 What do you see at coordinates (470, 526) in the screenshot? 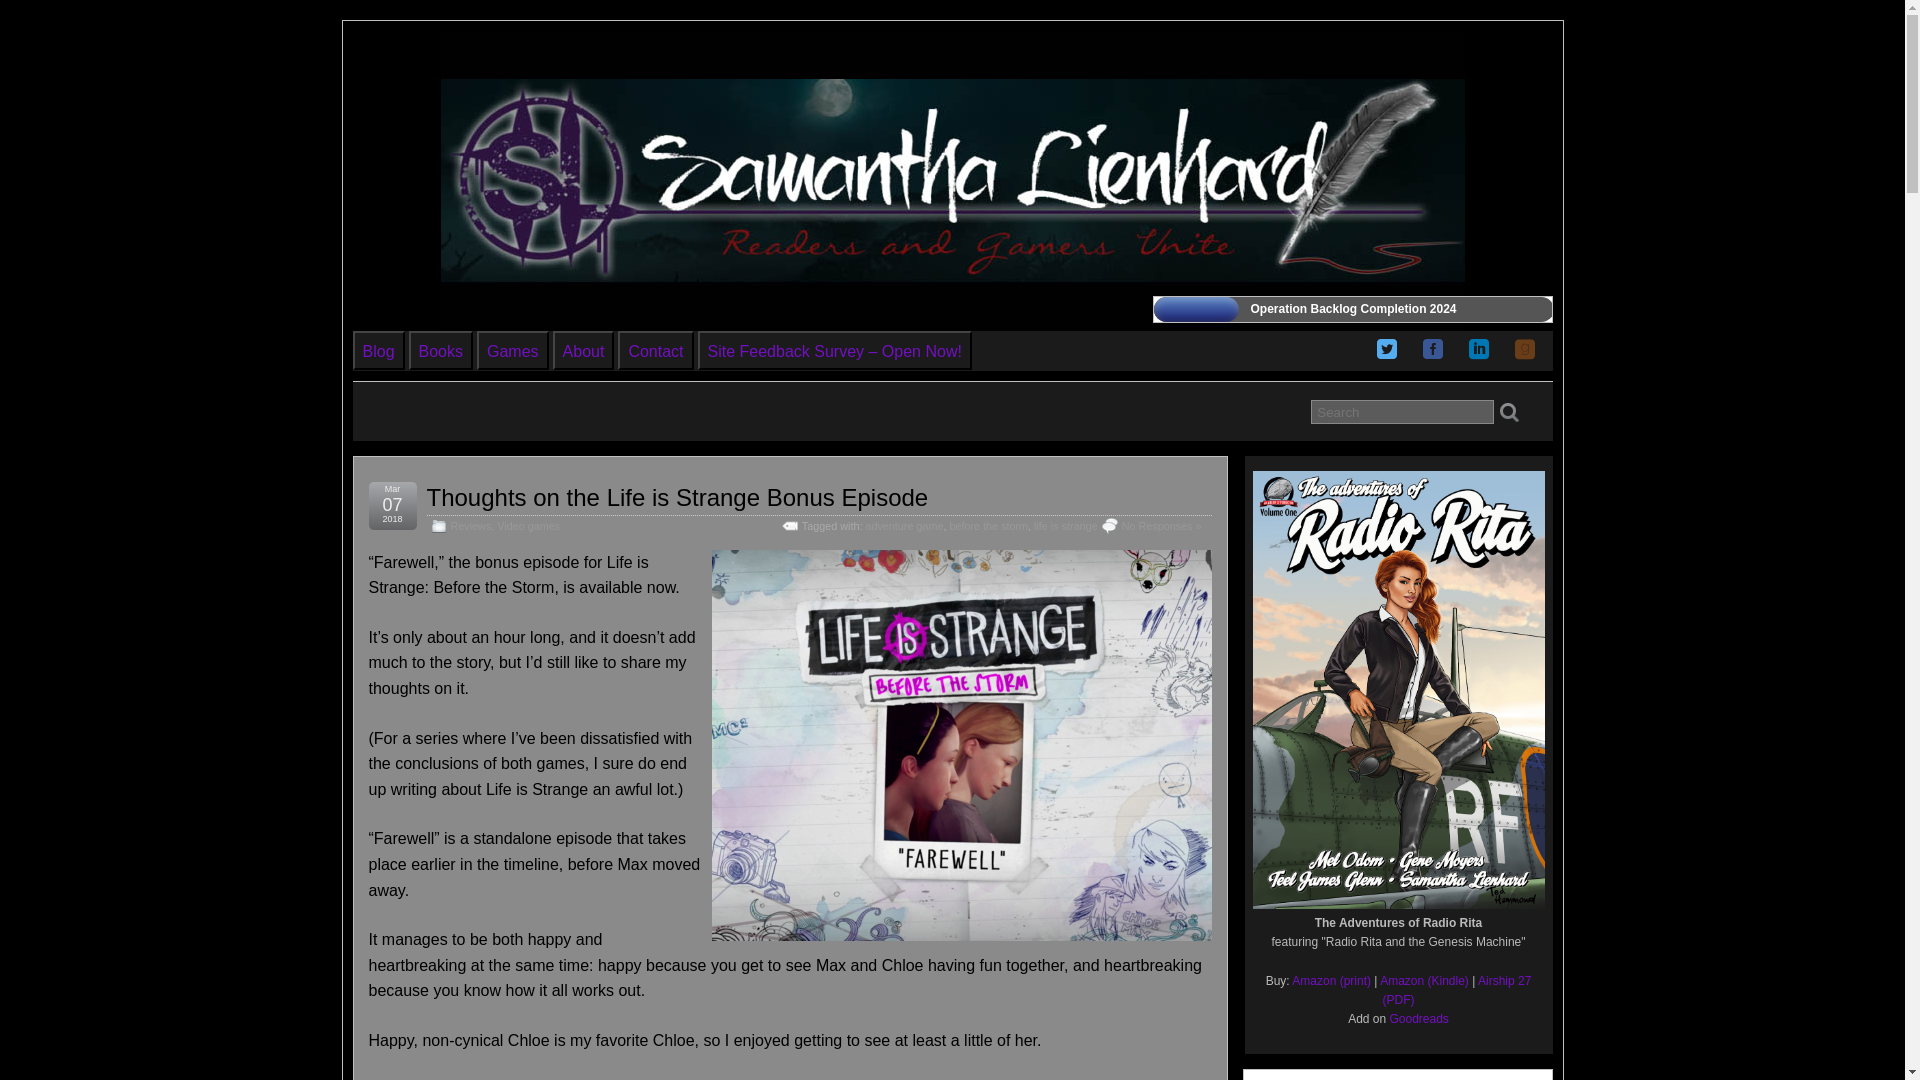
I see `Reviews` at bounding box center [470, 526].